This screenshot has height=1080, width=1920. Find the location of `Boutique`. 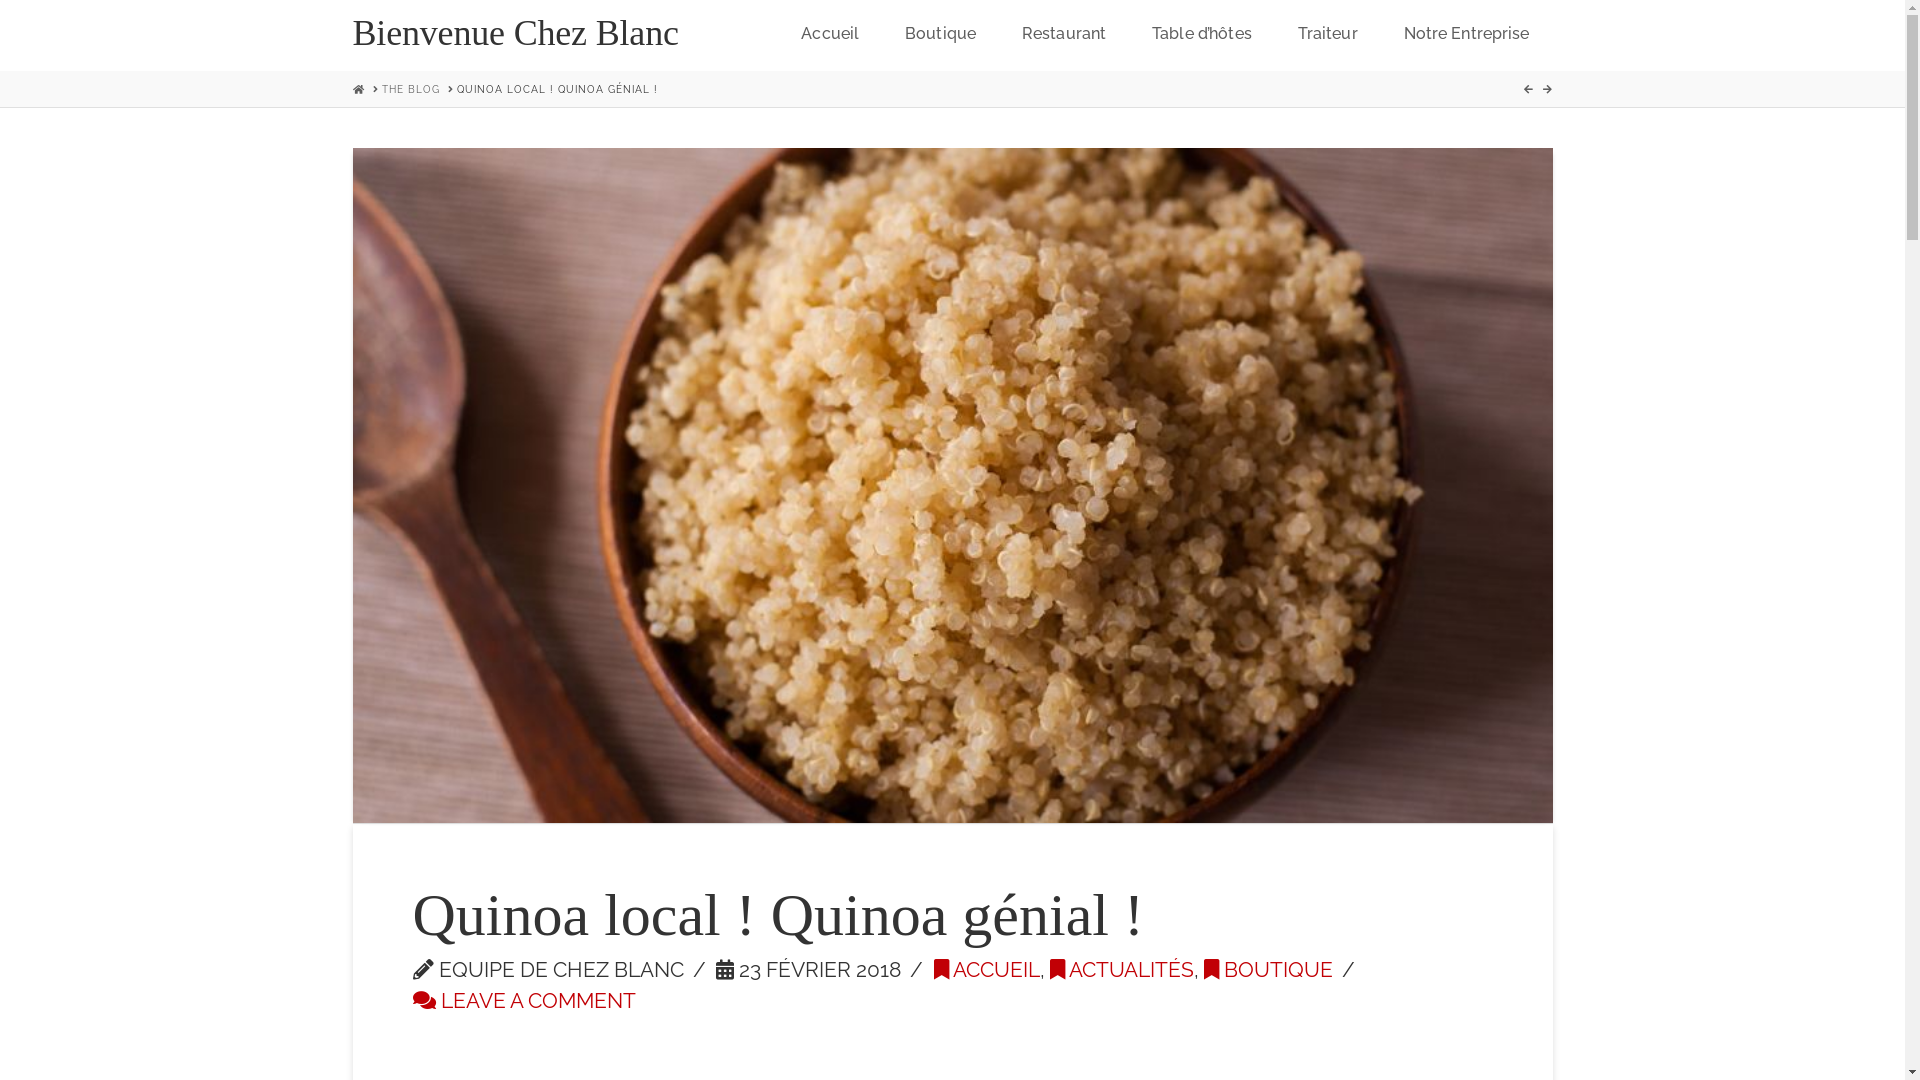

Boutique is located at coordinates (940, 35).